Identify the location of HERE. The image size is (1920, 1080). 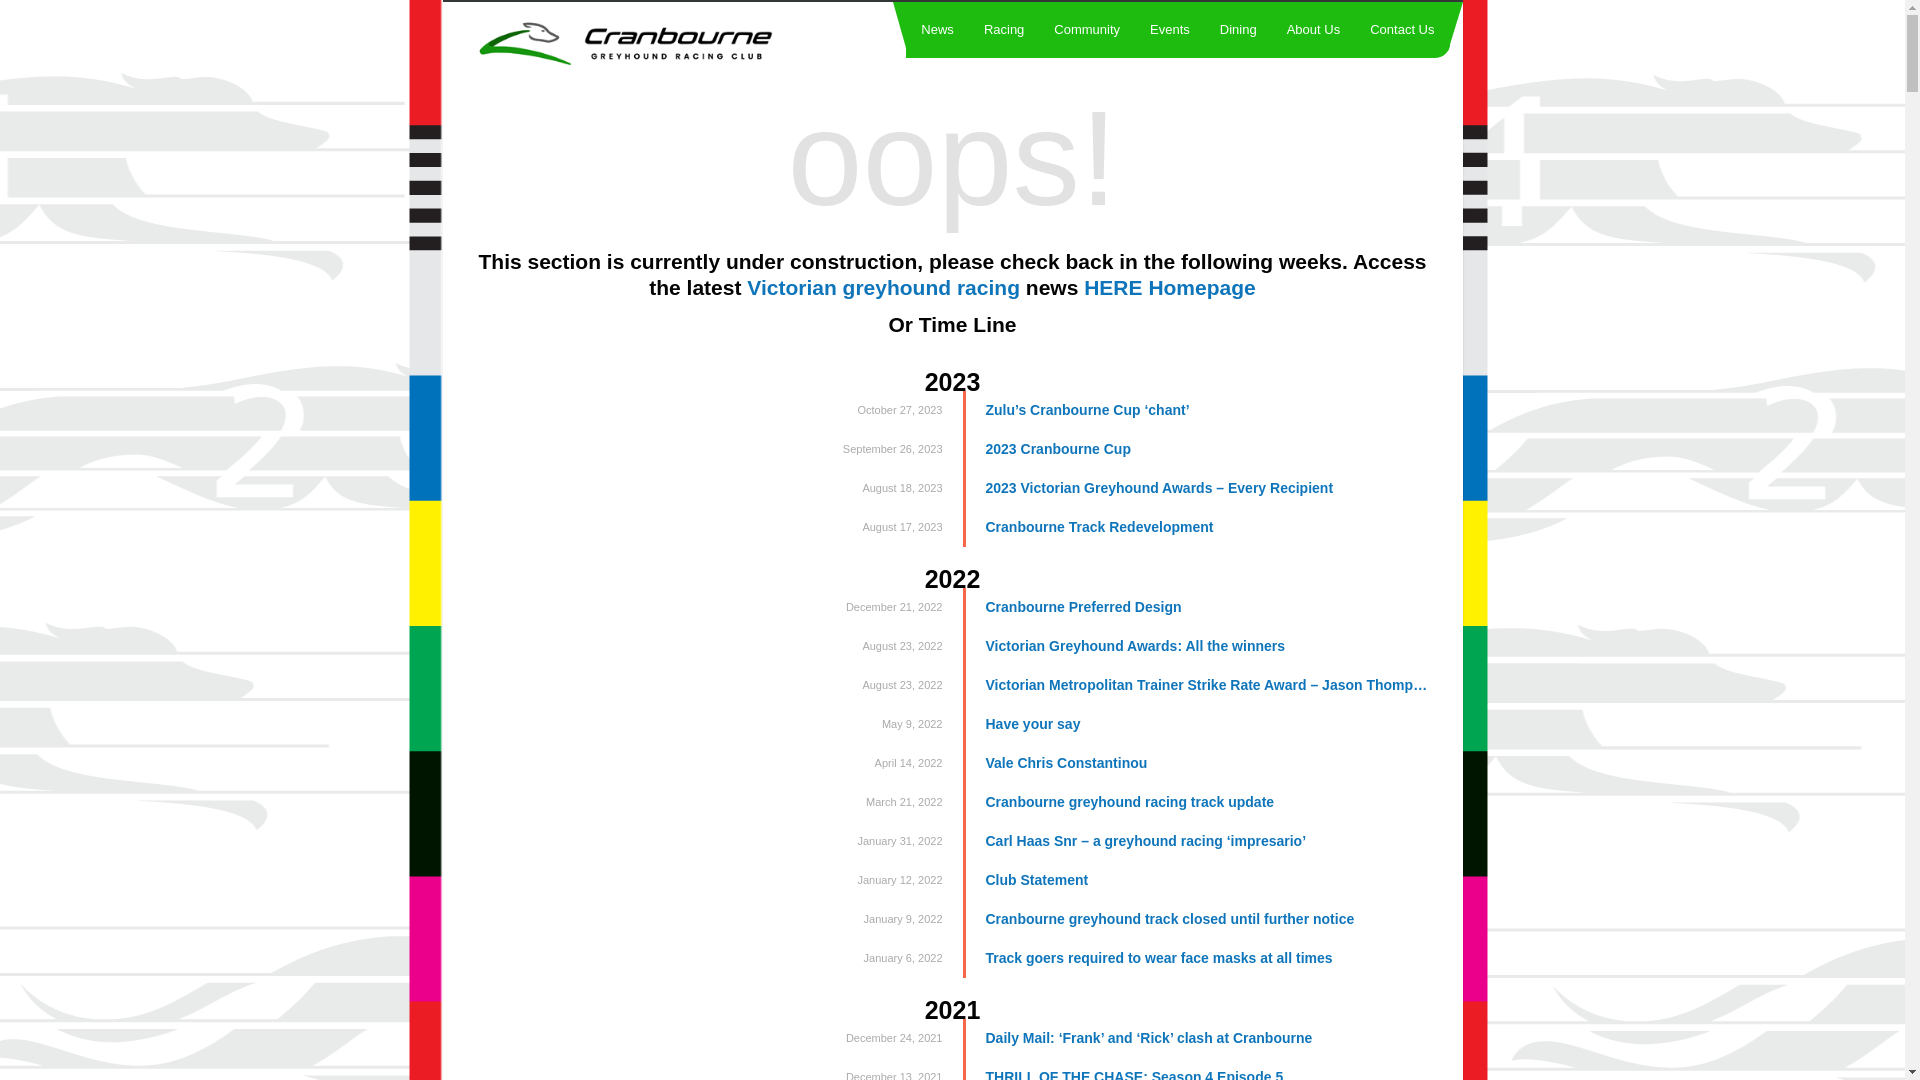
(1113, 288).